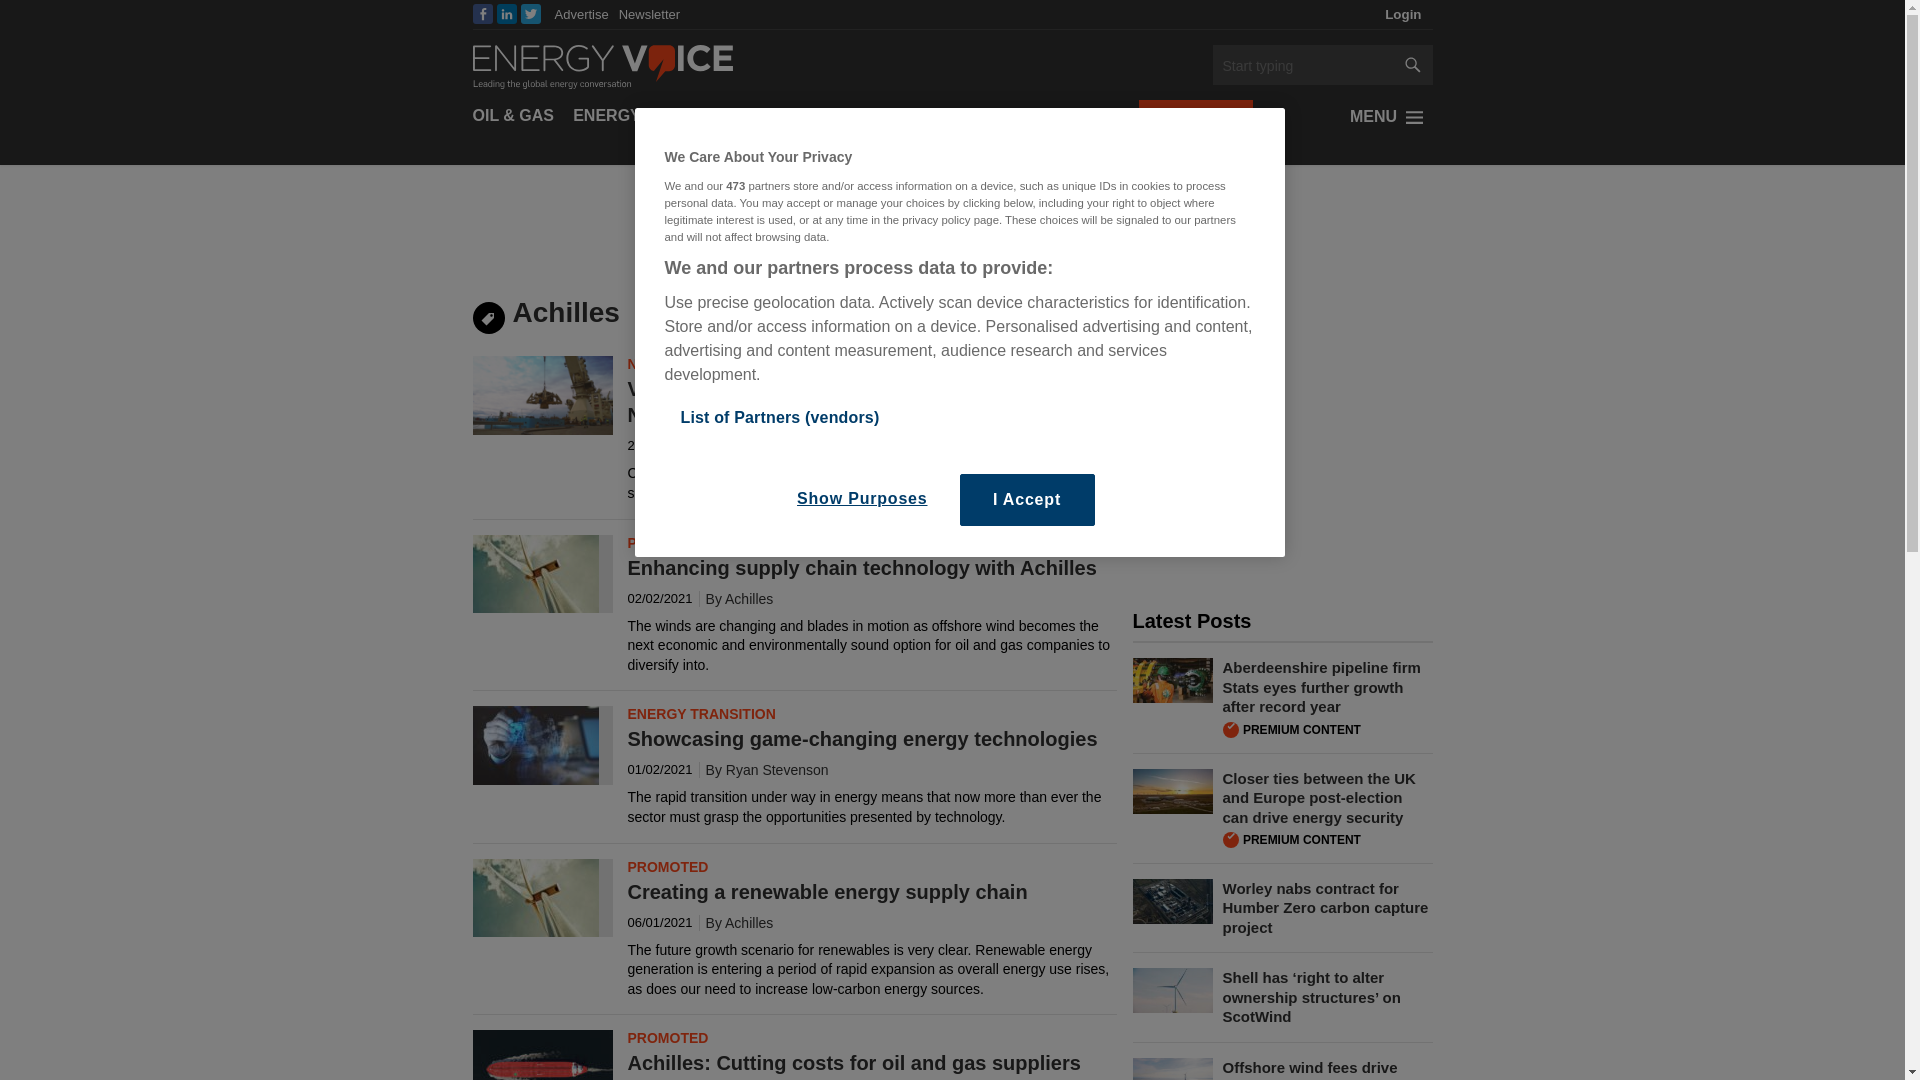 This screenshot has width=1920, height=1080. Describe the element at coordinates (801, 116) in the screenshot. I see `MARKETS` at that location.